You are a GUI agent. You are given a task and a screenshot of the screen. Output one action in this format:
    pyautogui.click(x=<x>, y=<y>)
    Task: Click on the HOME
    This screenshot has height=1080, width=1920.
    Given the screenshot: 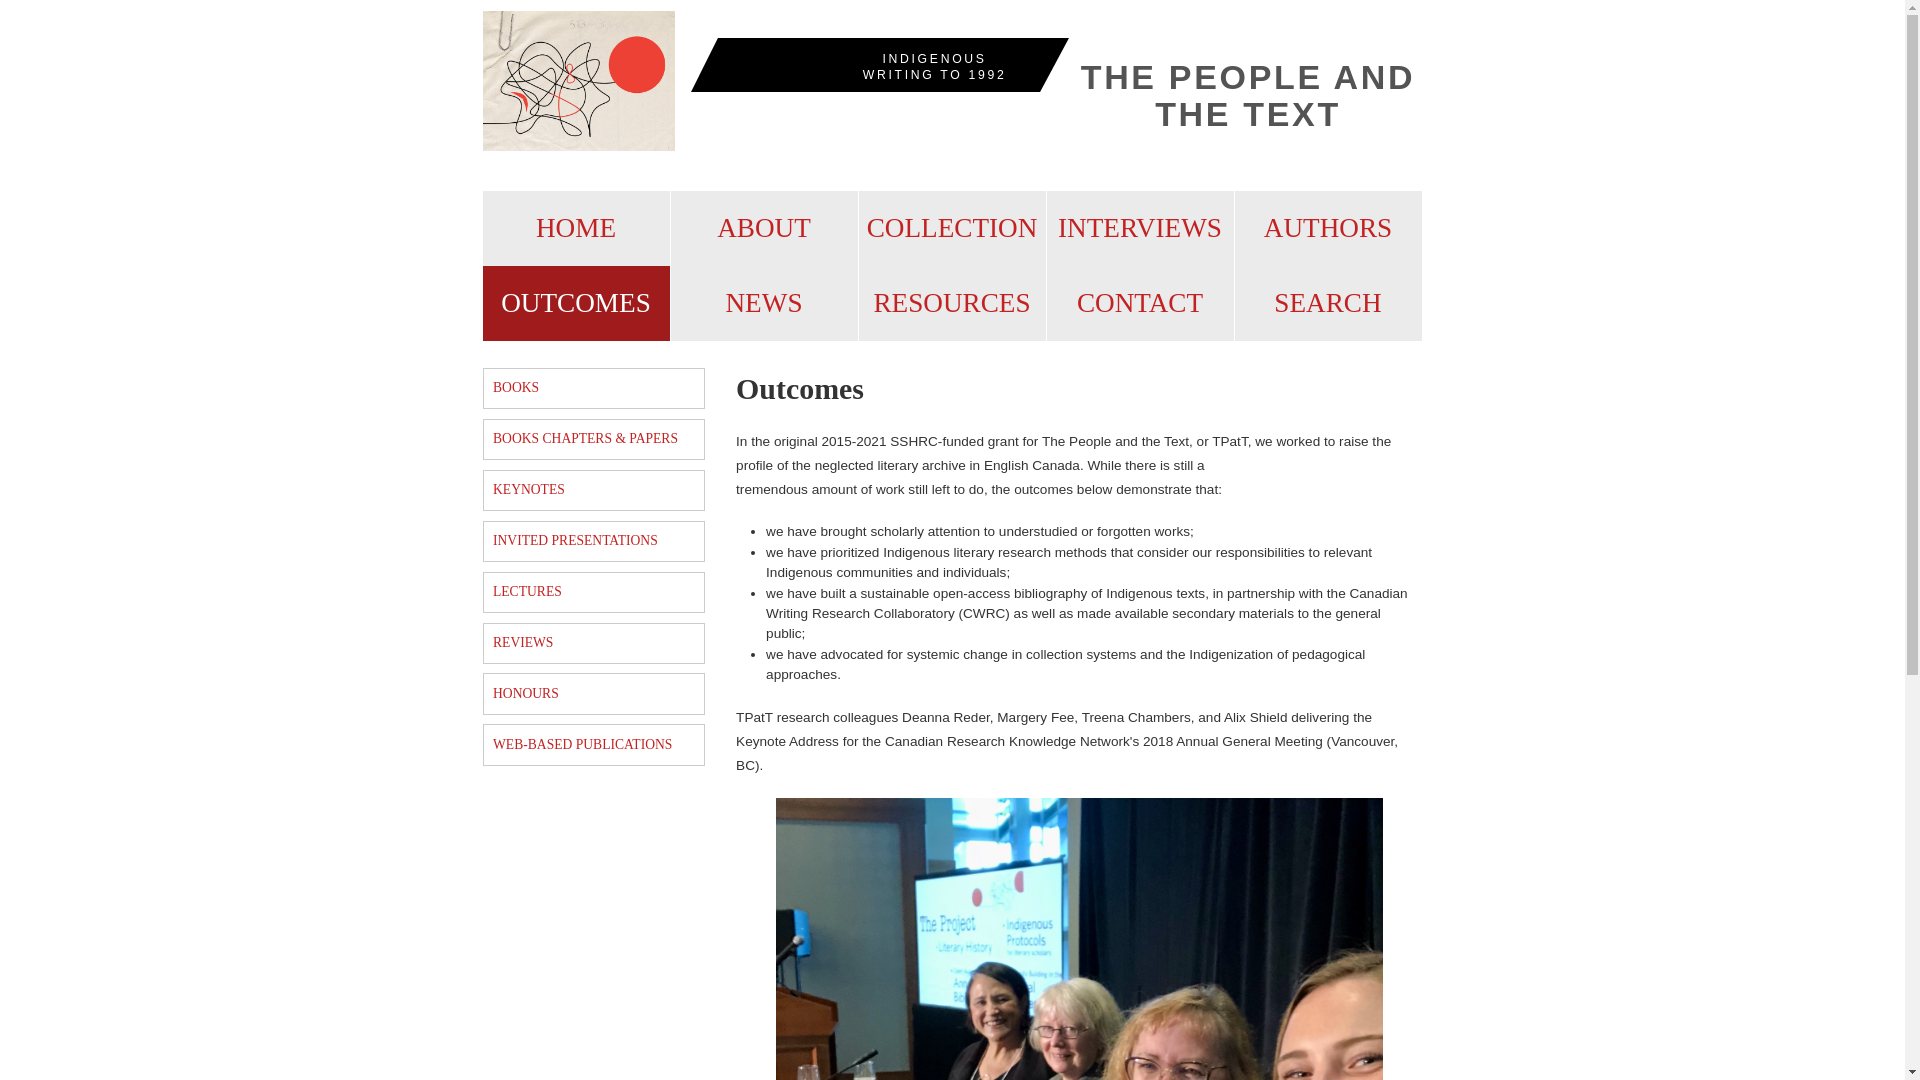 What is the action you would take?
    pyautogui.click(x=576, y=228)
    